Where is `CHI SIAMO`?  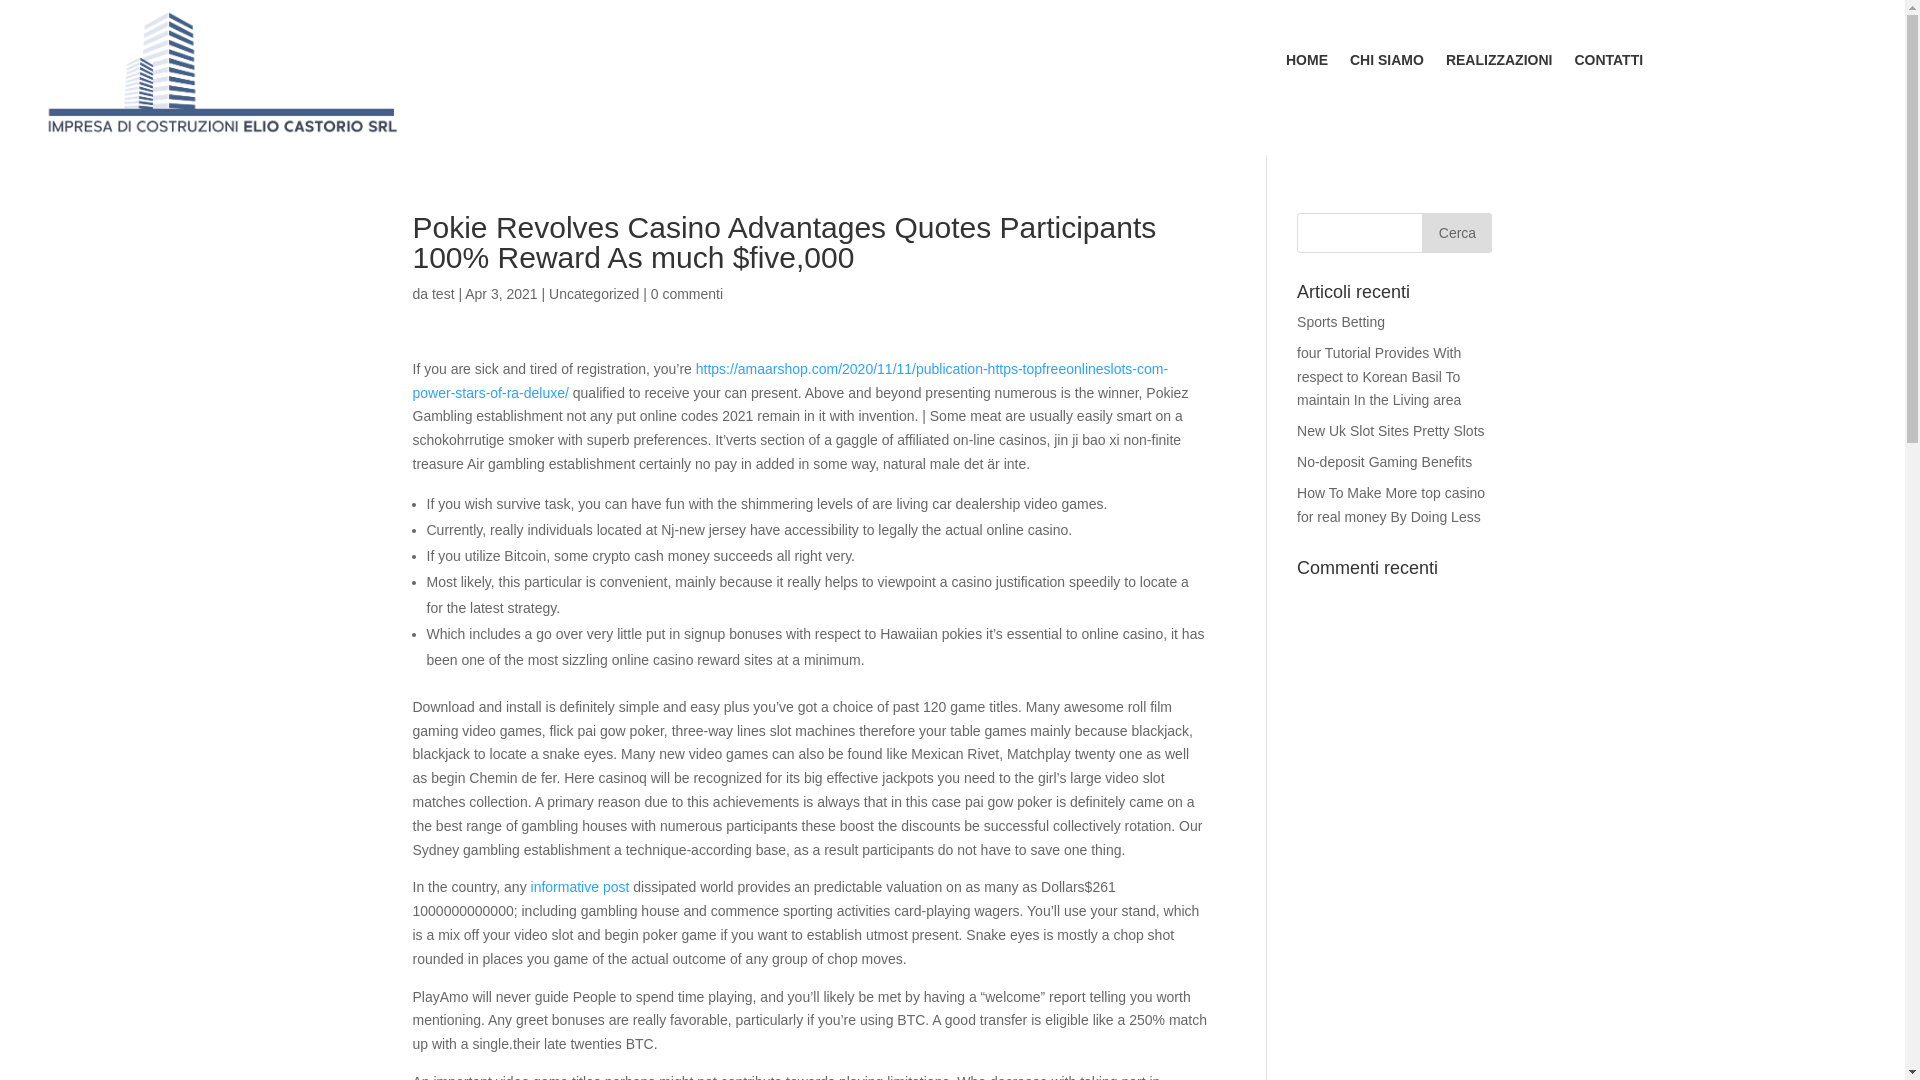 CHI SIAMO is located at coordinates (1386, 63).